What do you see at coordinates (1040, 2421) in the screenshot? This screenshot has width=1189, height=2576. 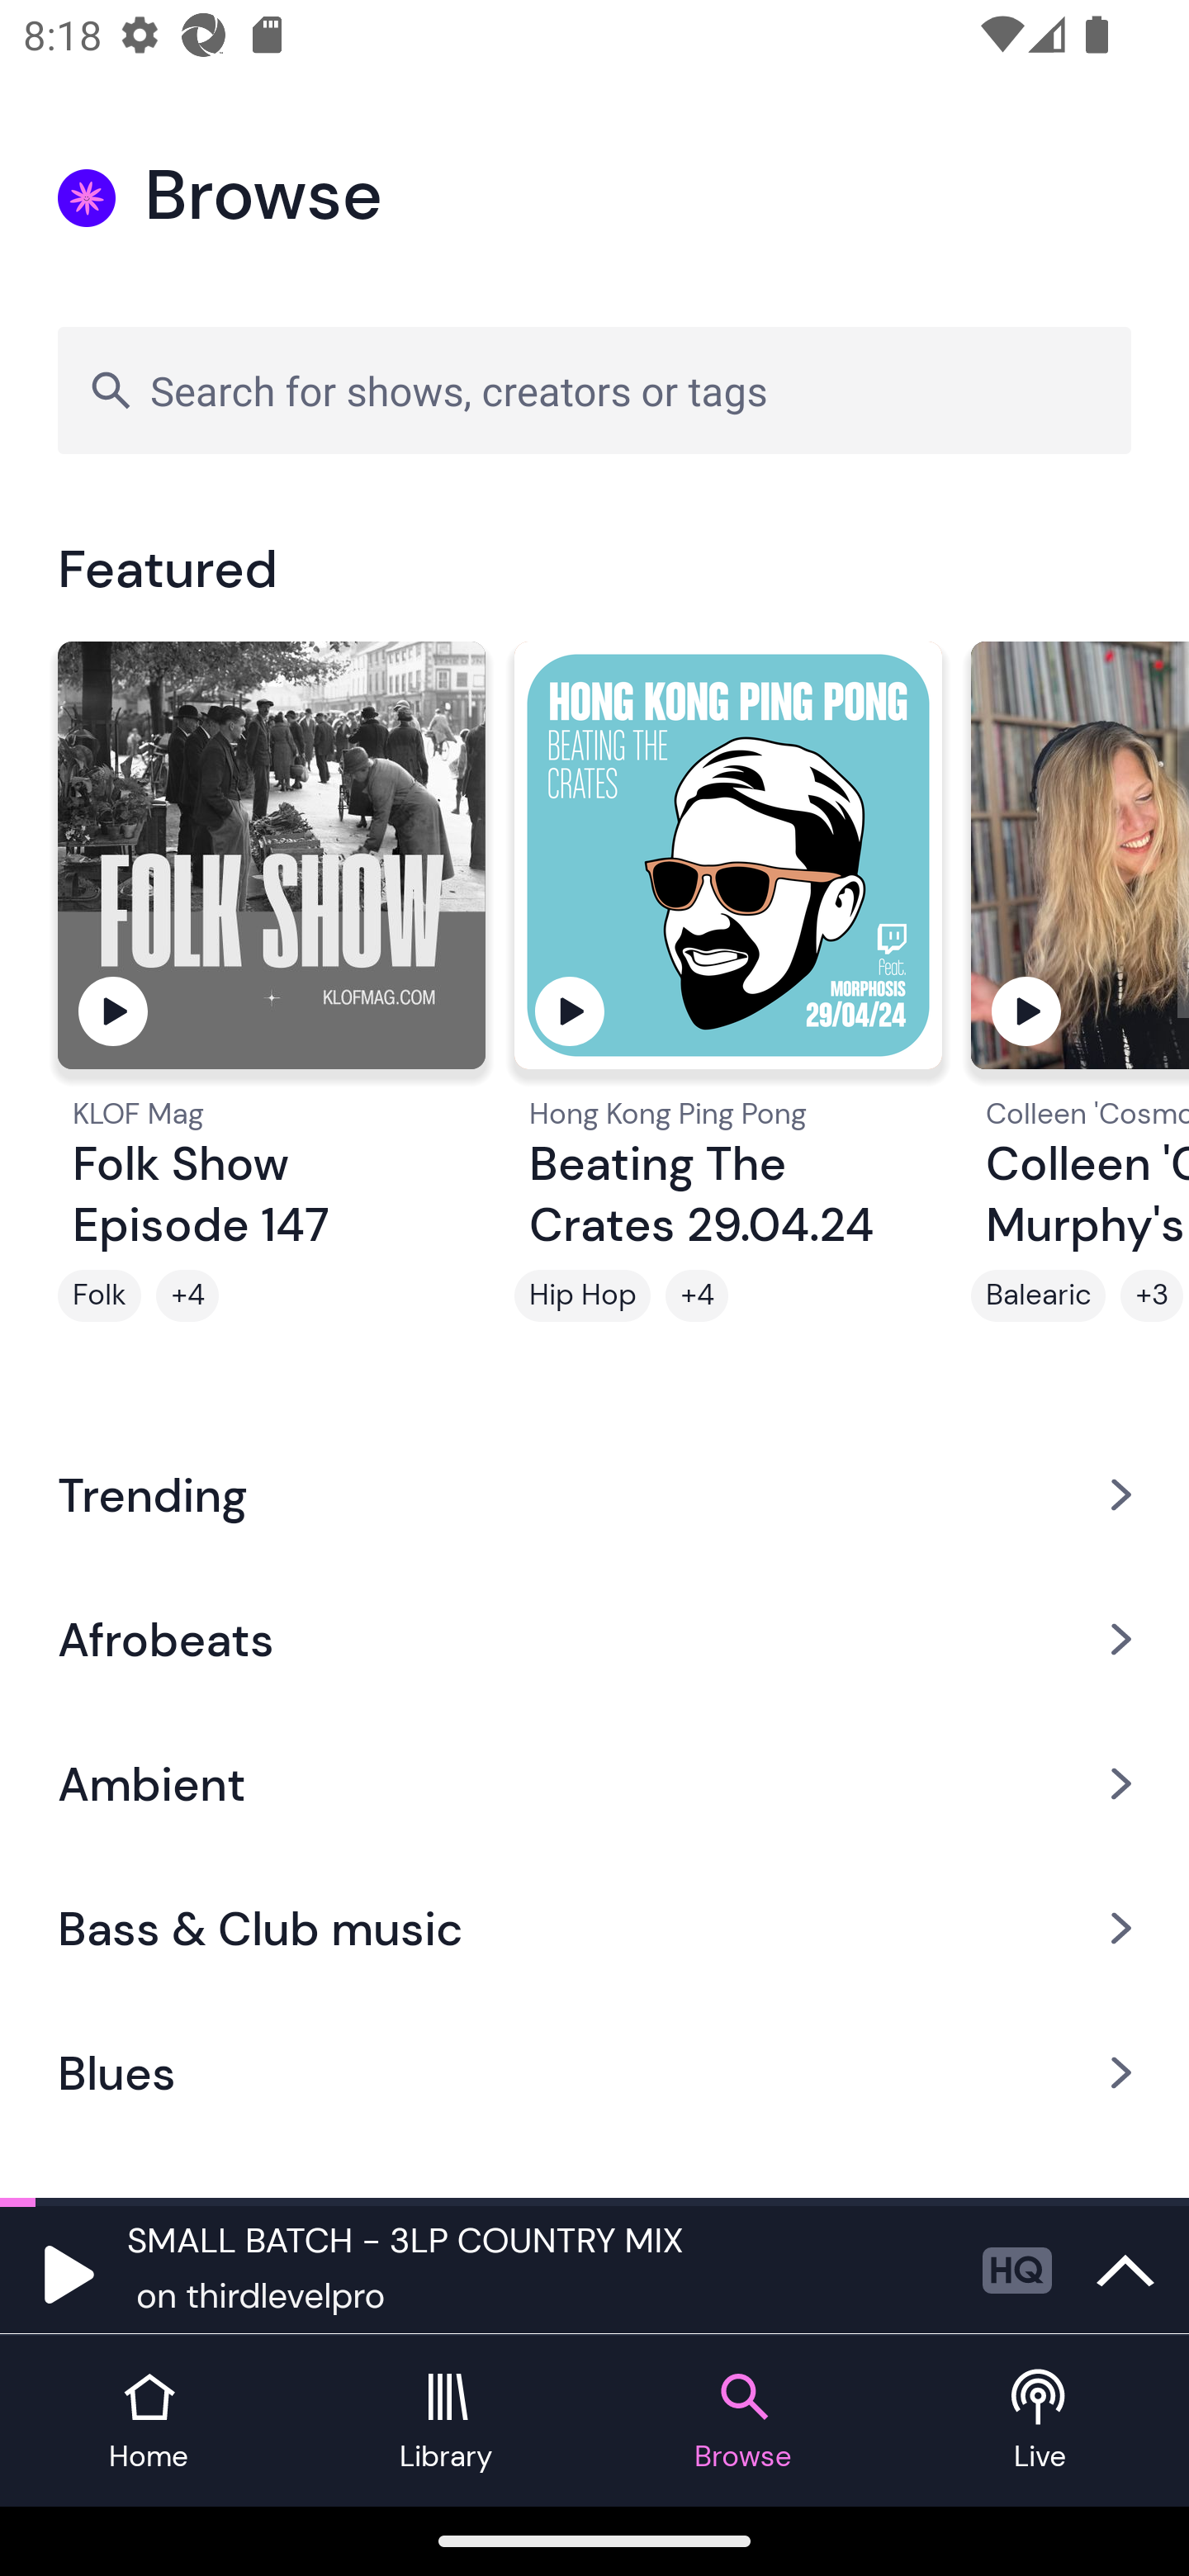 I see `Live tab Live` at bounding box center [1040, 2421].